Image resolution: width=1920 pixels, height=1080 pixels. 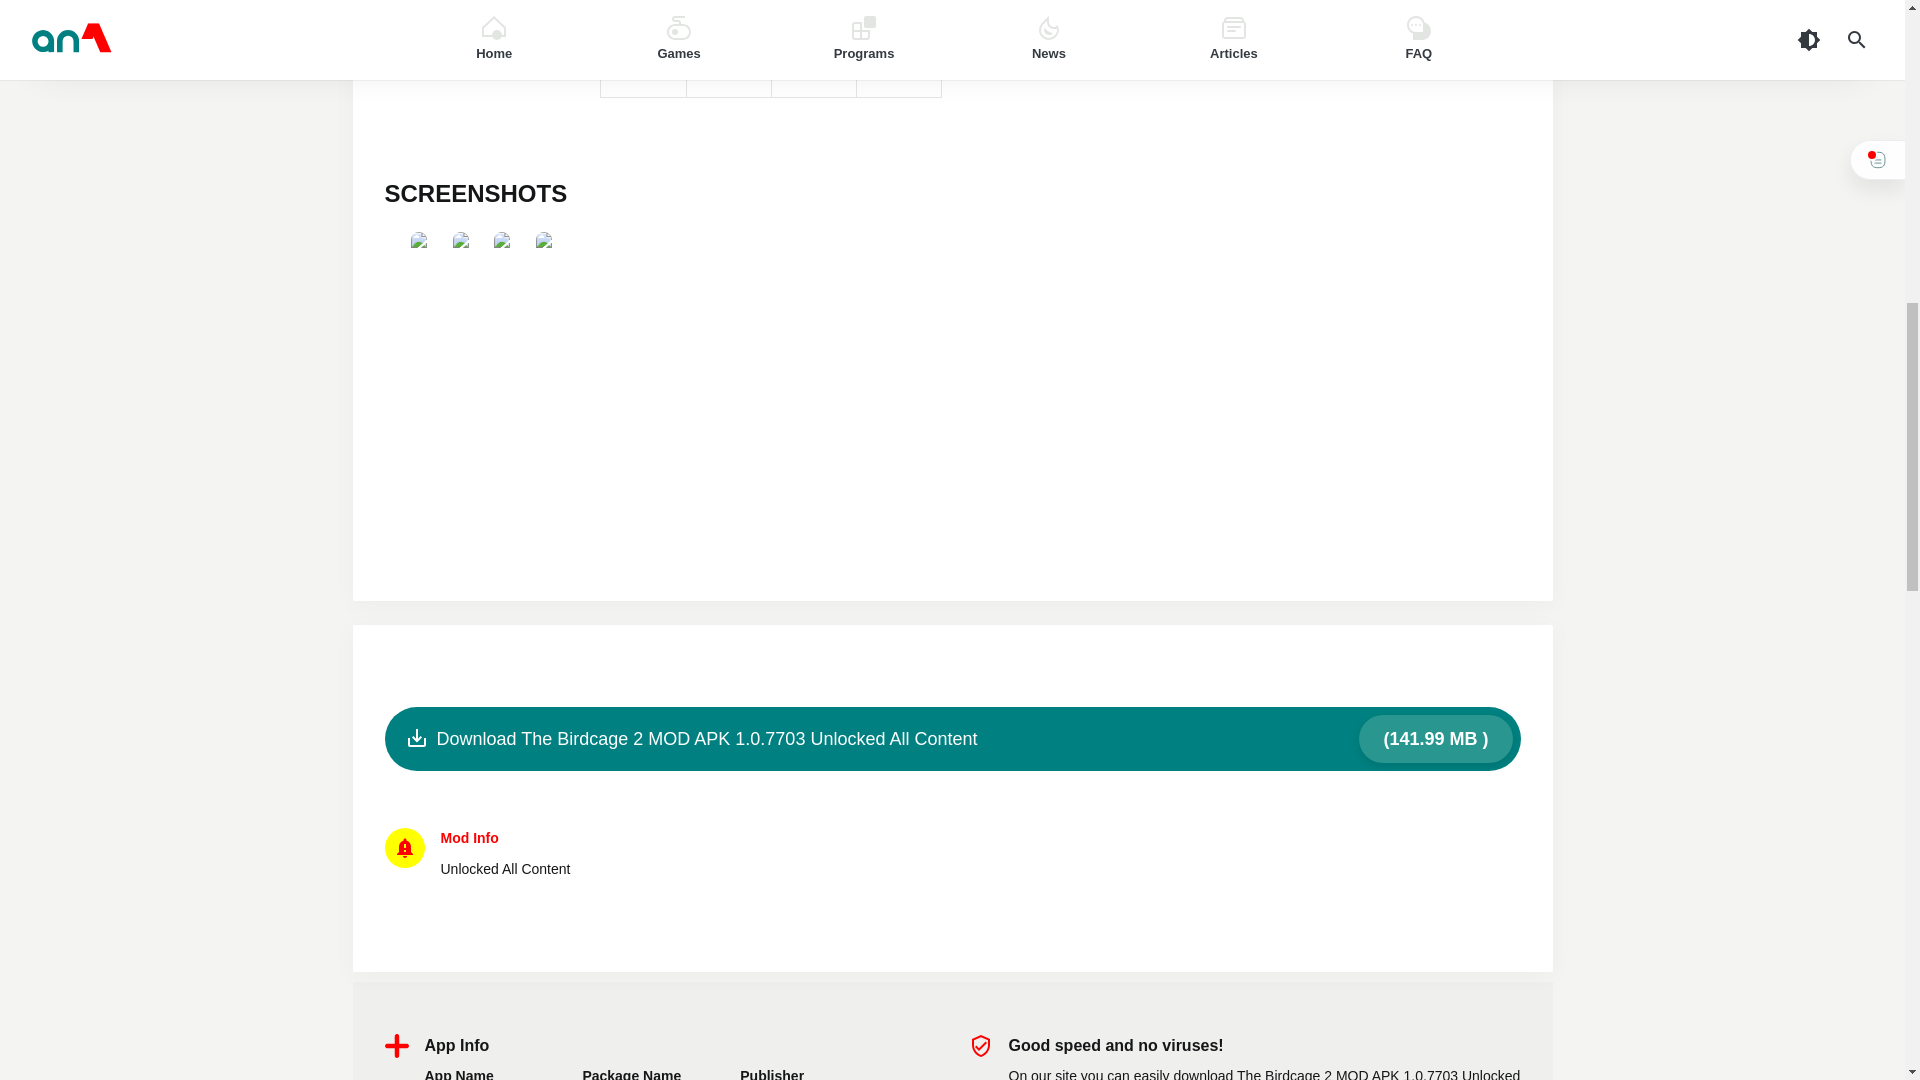 I want to click on Share on Twitter, so click(x=728, y=69).